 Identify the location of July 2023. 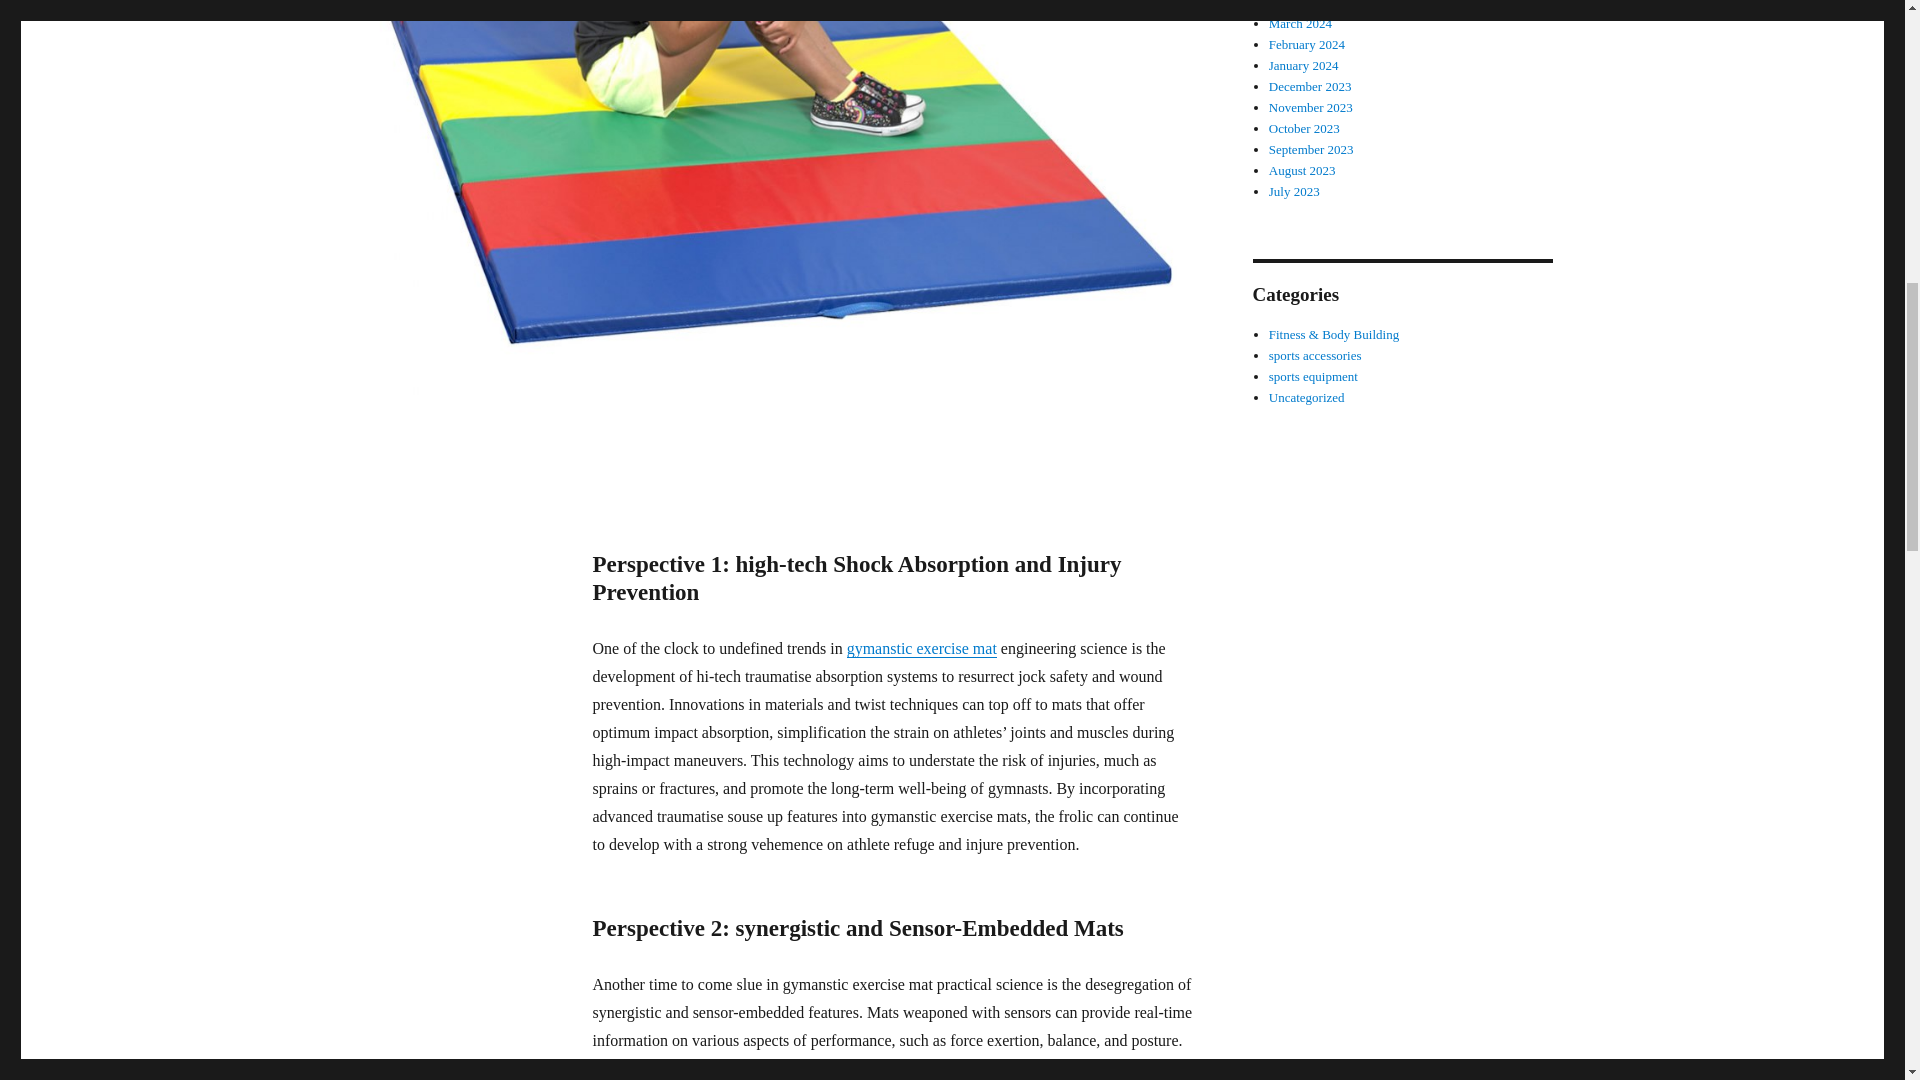
(1294, 190).